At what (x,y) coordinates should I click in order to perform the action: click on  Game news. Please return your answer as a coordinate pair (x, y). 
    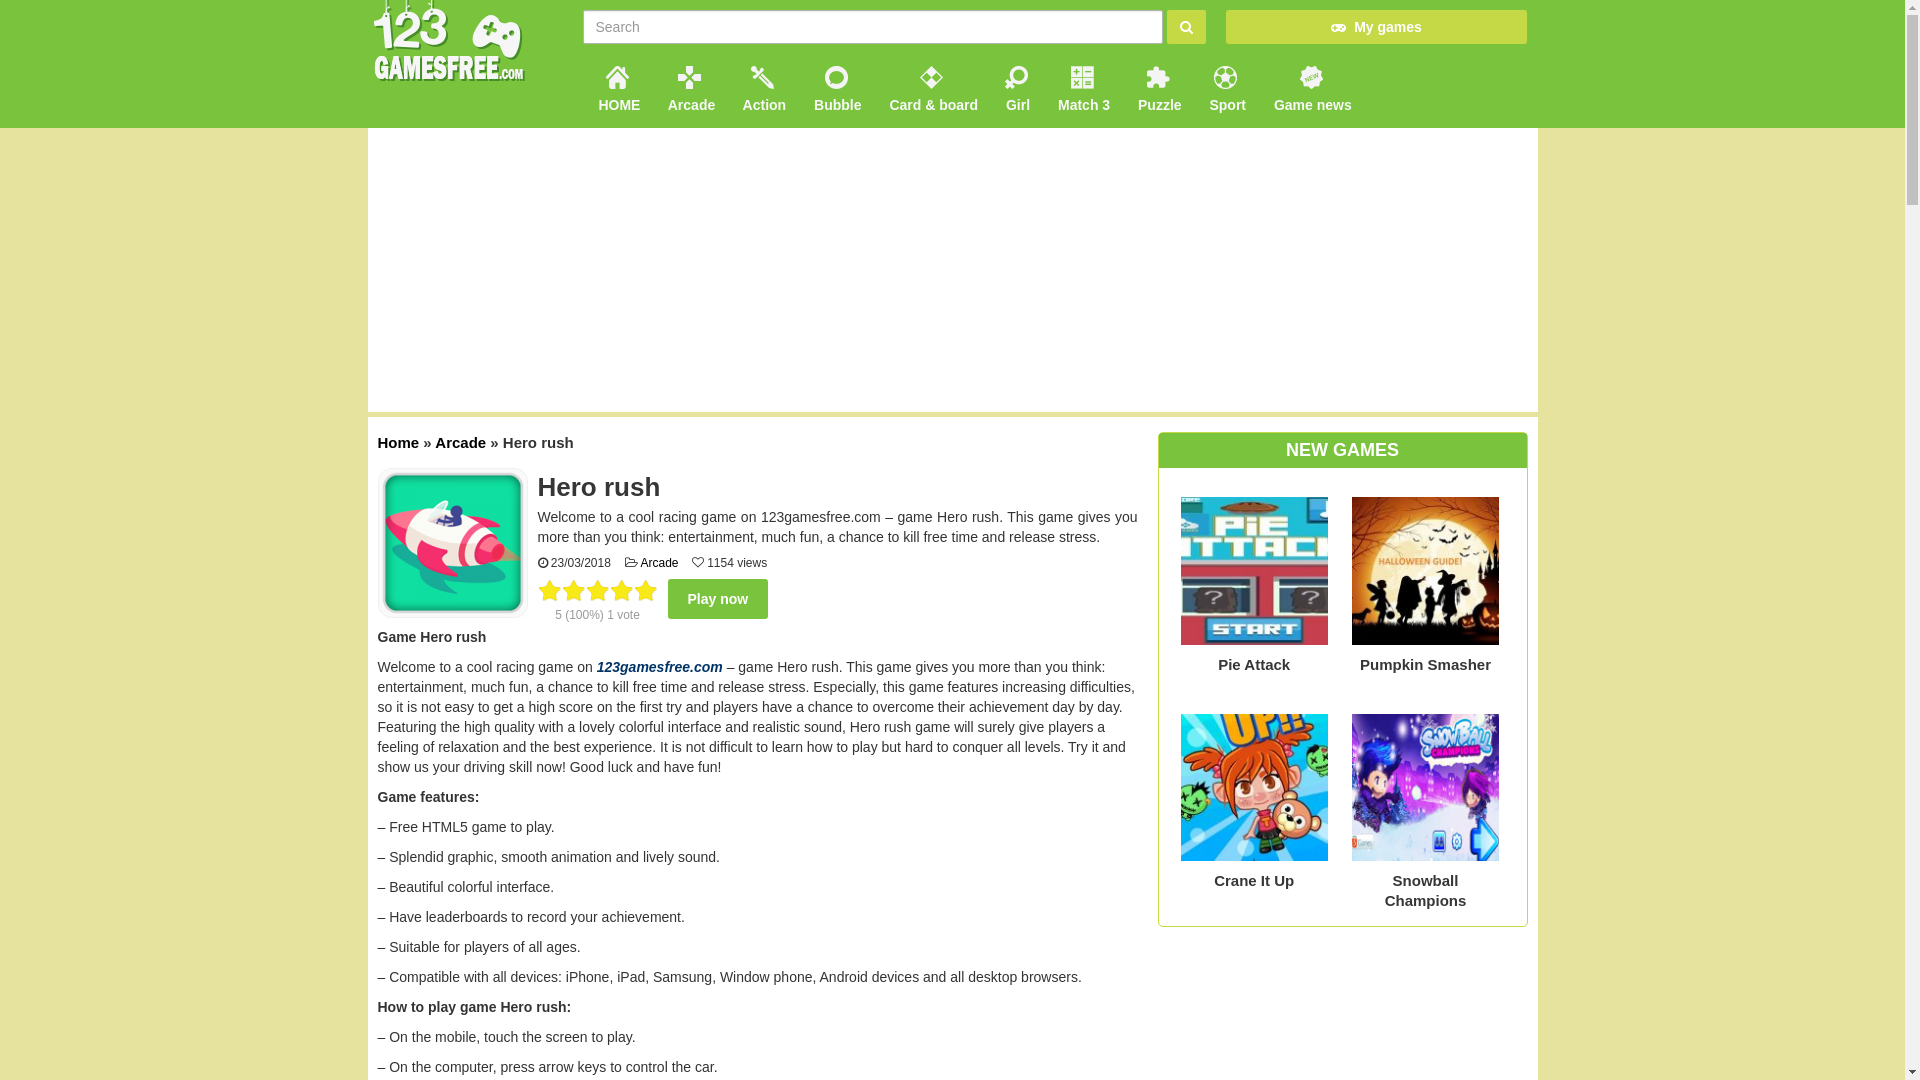
    Looking at the image, I should click on (1311, 86).